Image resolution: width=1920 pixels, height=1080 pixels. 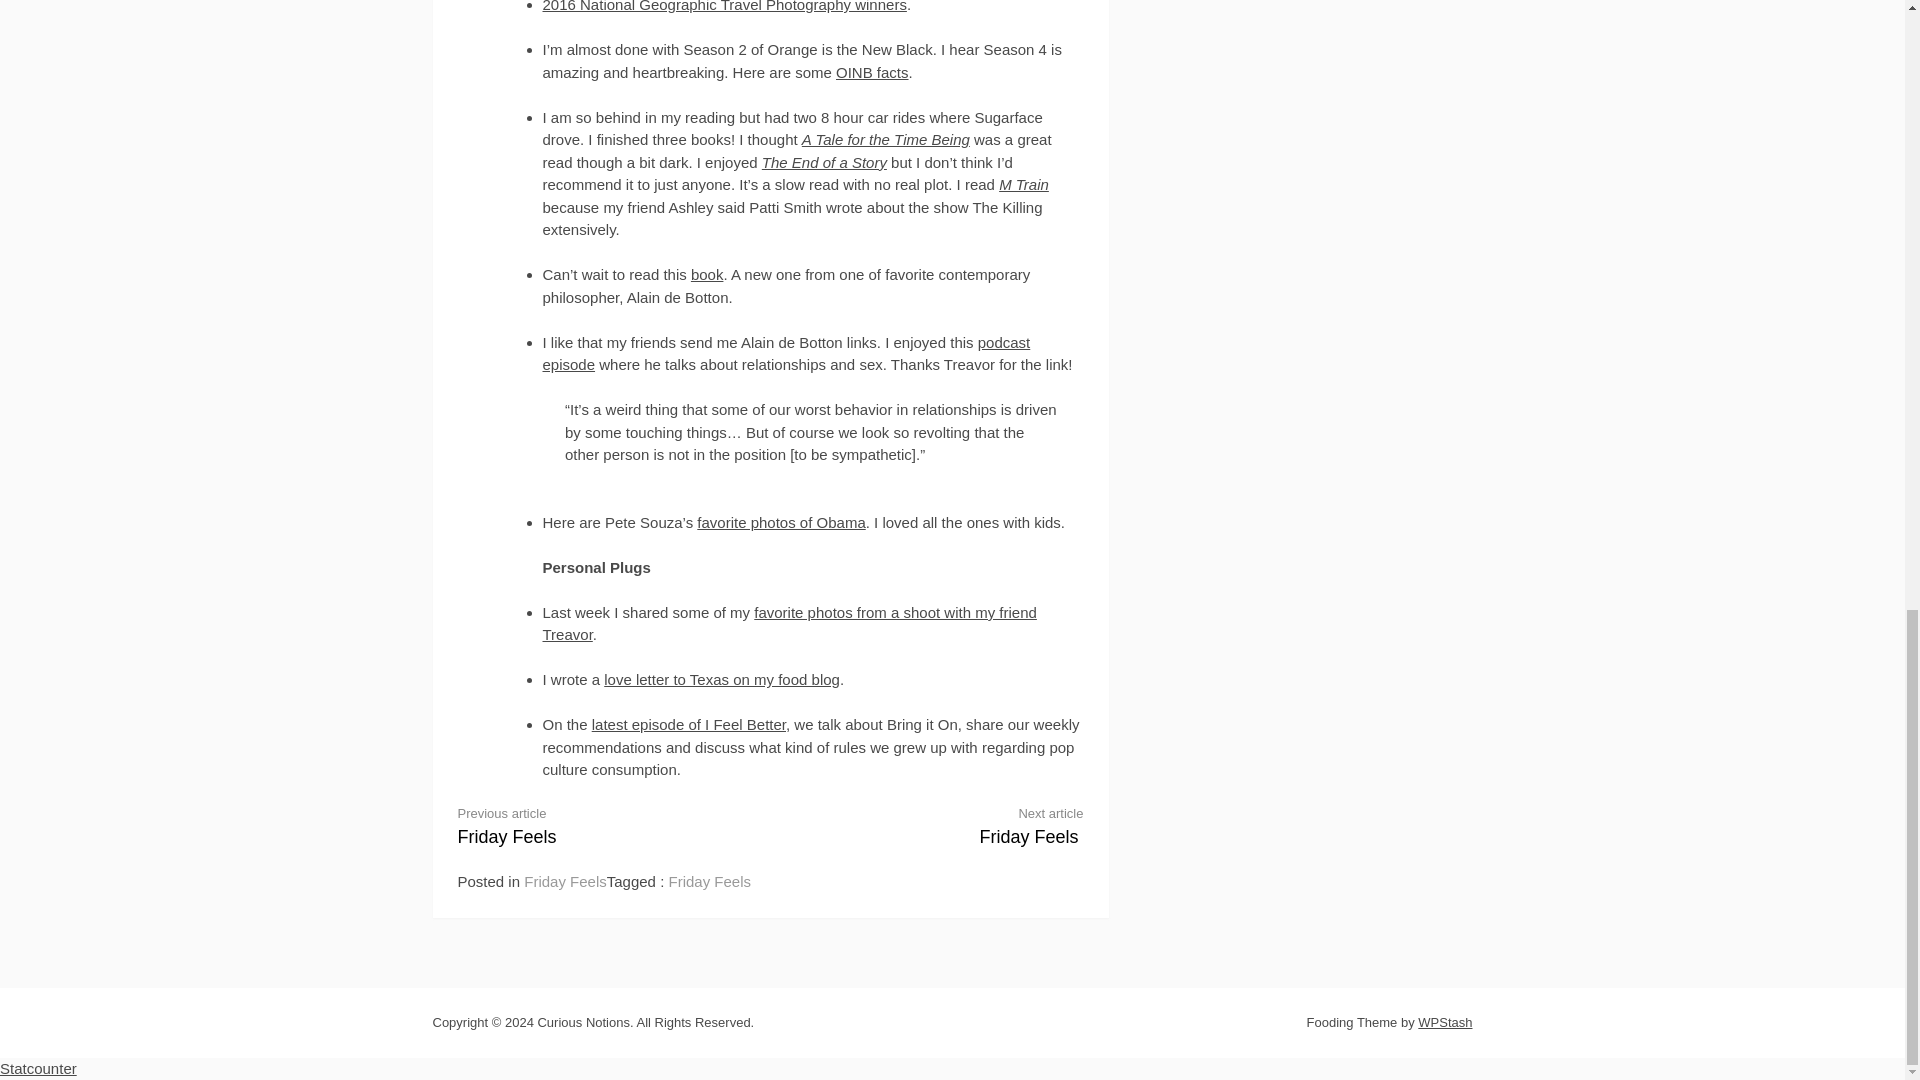 What do you see at coordinates (709, 880) in the screenshot?
I see `book` at bounding box center [709, 880].